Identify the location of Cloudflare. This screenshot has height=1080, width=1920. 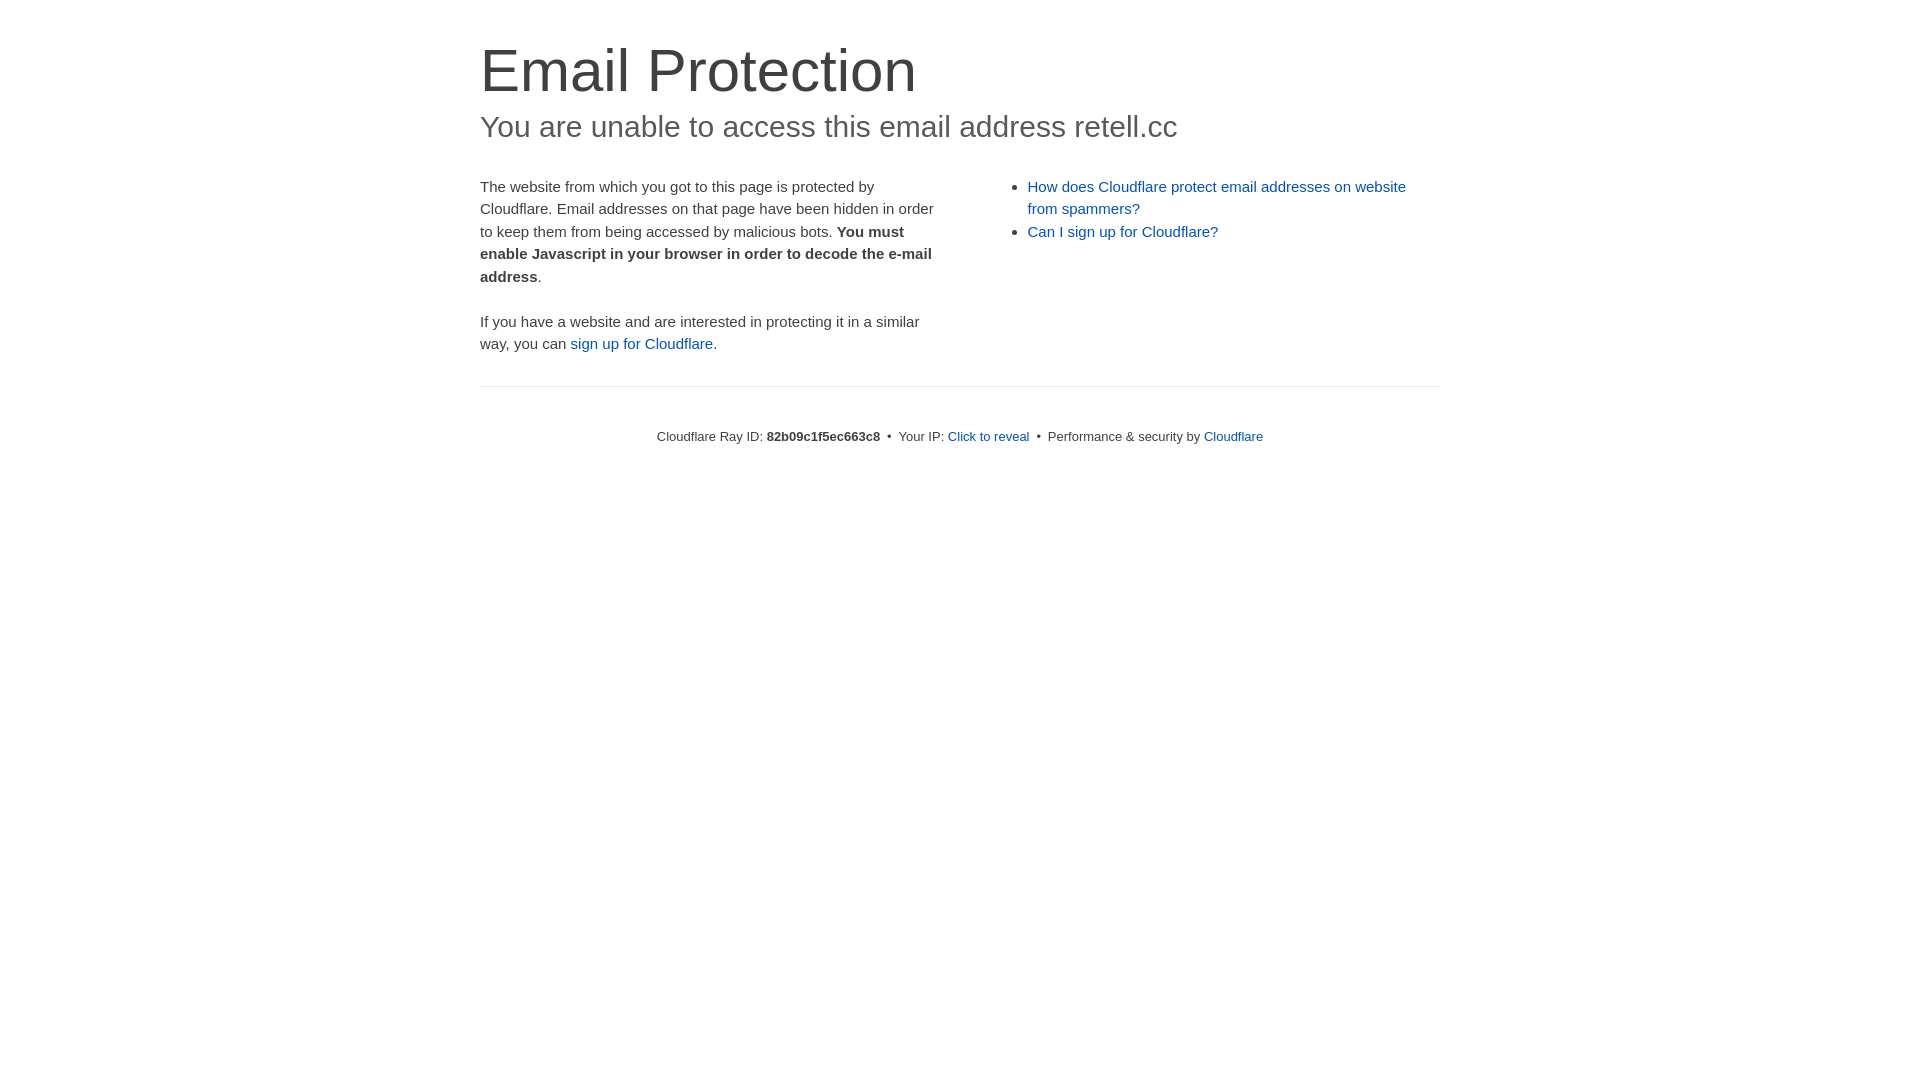
(1234, 436).